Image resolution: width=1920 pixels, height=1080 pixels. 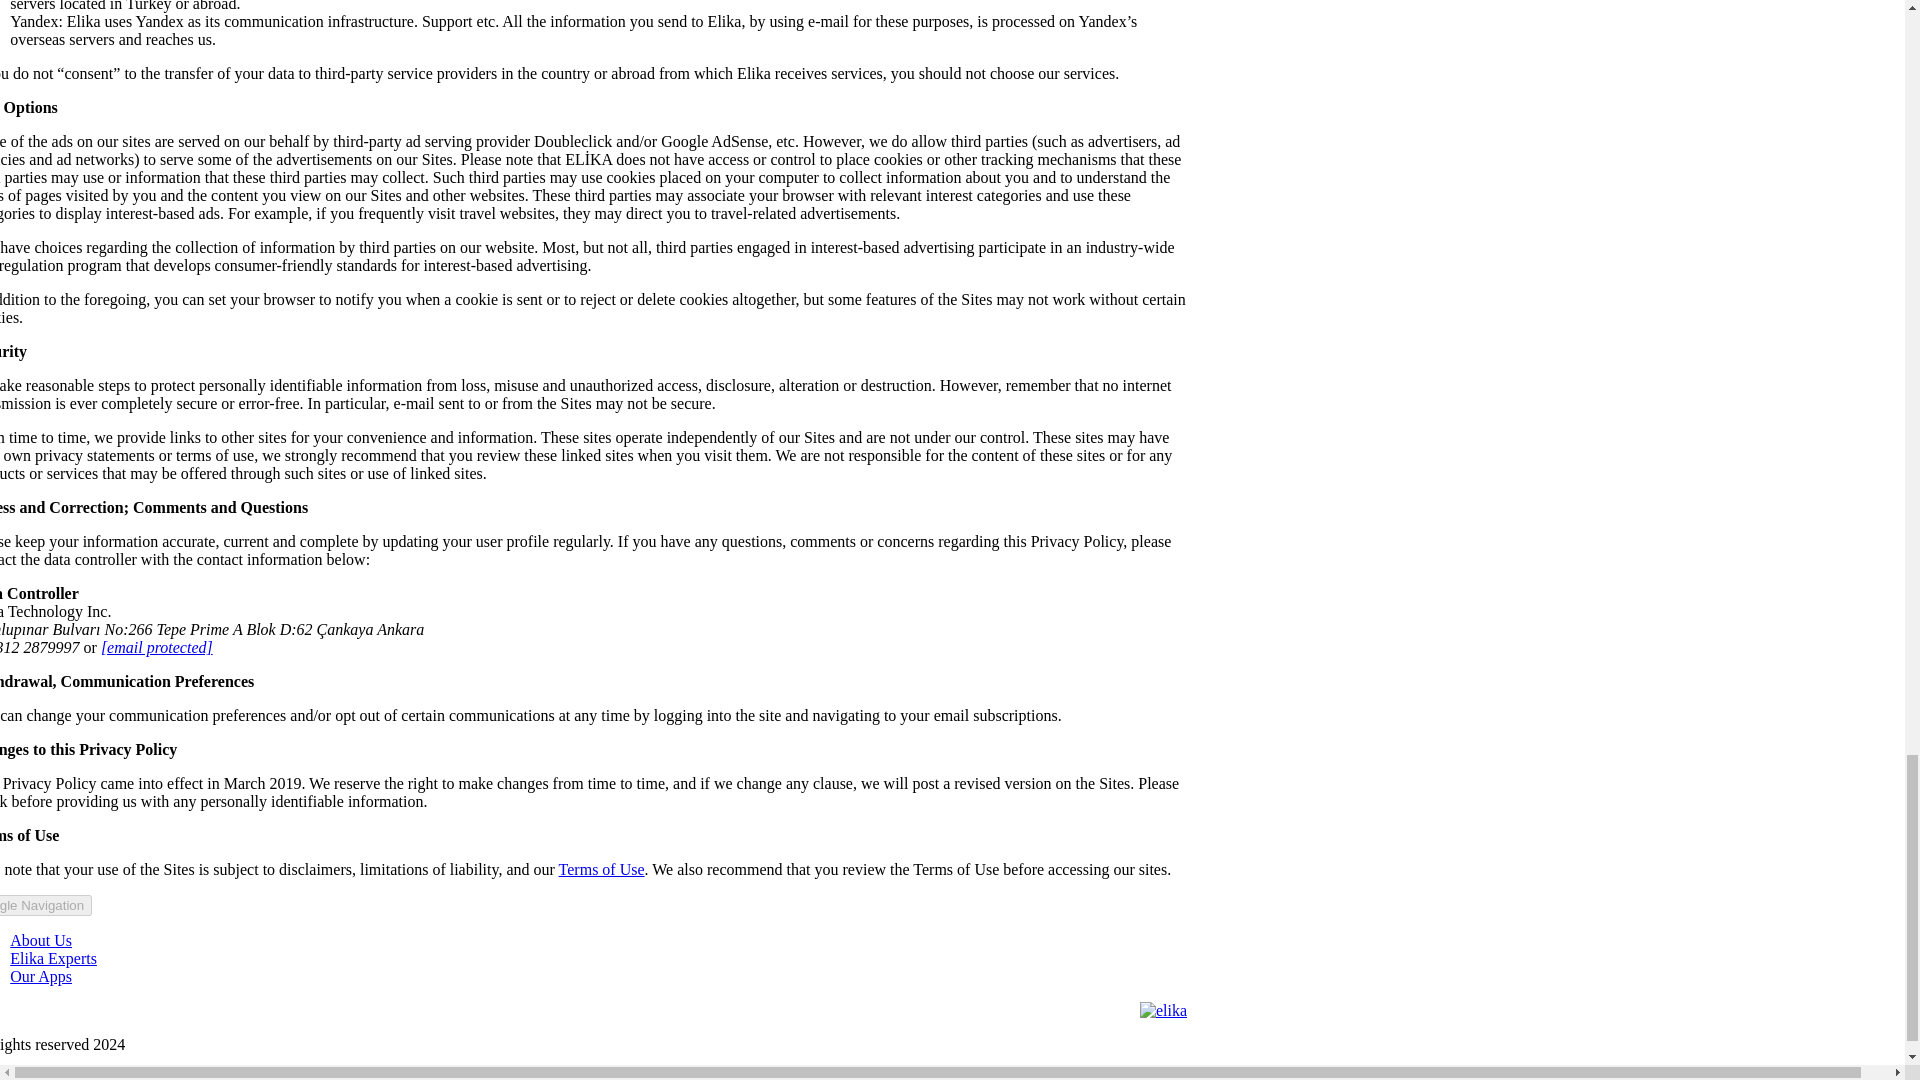 What do you see at coordinates (46, 905) in the screenshot?
I see `Elika Experts` at bounding box center [46, 905].